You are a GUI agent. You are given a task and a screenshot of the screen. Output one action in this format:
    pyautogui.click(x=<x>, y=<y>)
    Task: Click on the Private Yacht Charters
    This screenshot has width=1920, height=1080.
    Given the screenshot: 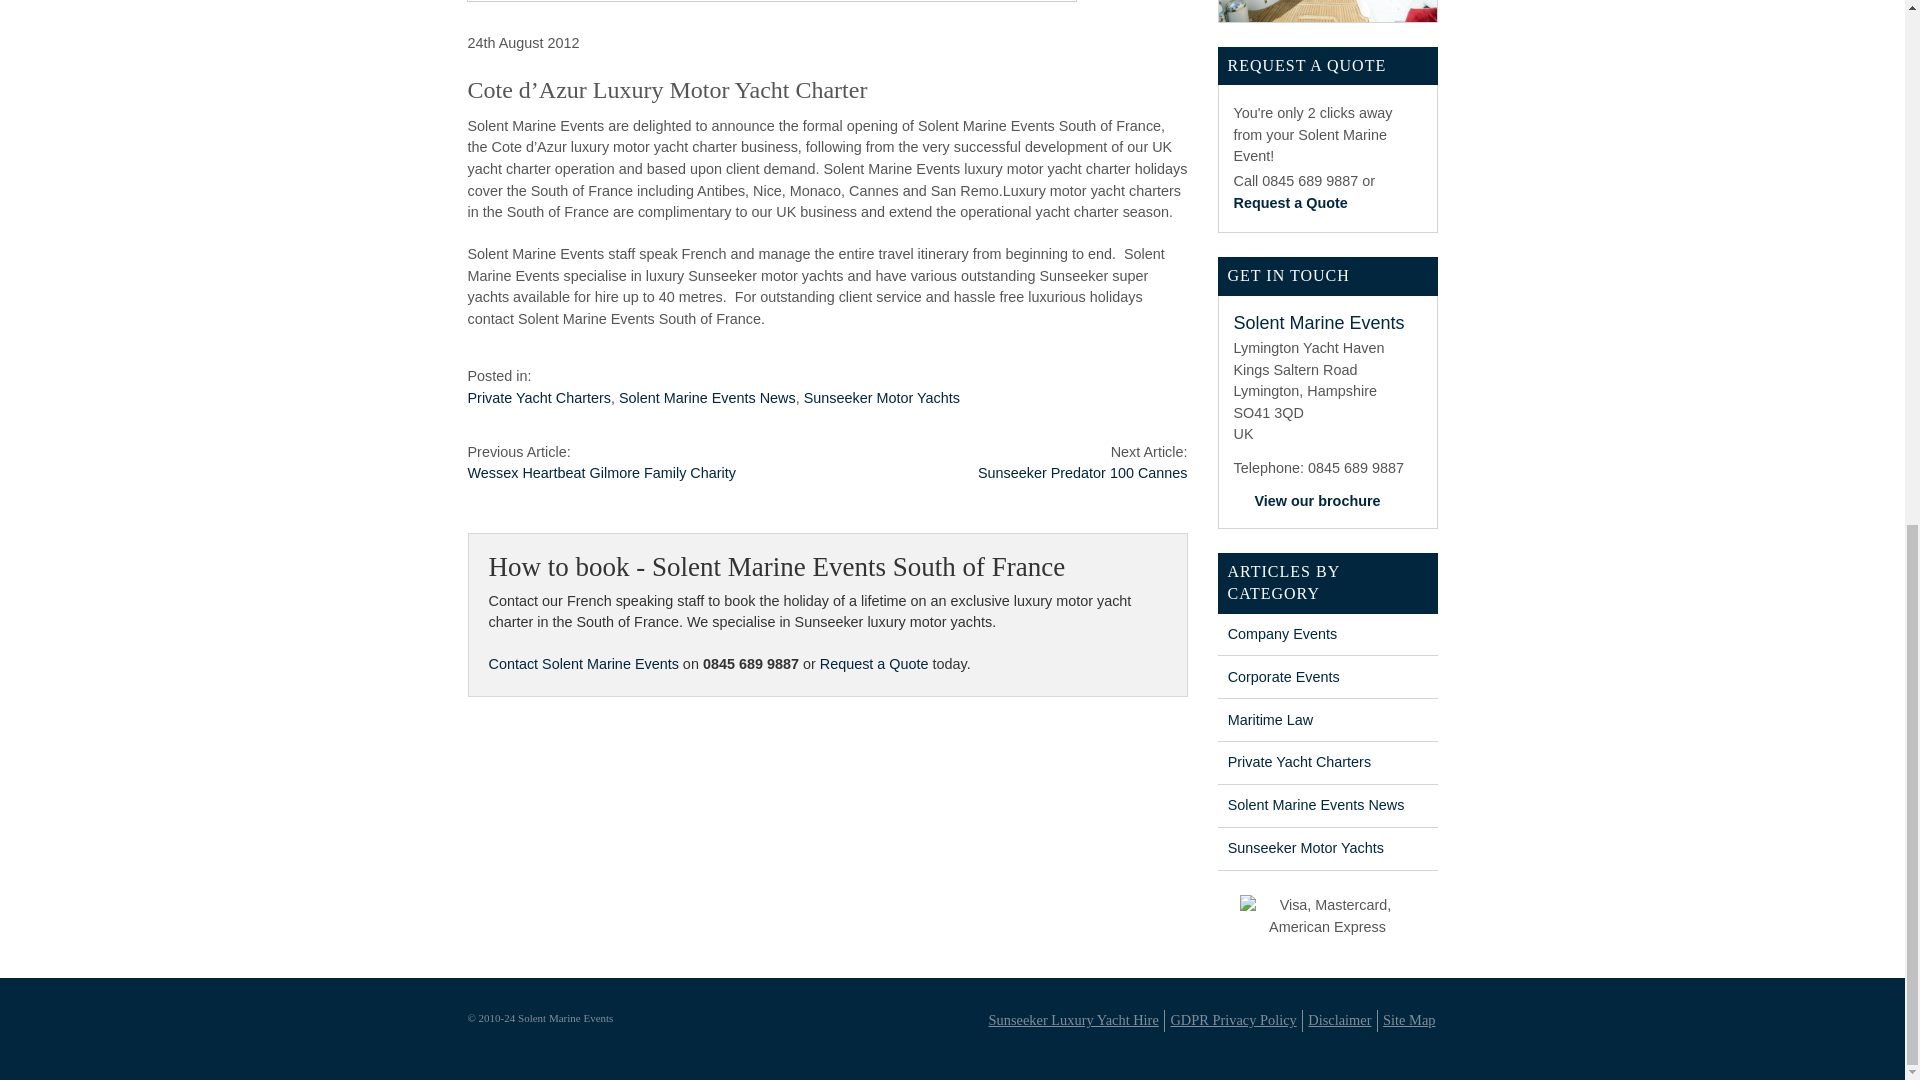 What is the action you would take?
    pyautogui.click(x=1299, y=762)
    